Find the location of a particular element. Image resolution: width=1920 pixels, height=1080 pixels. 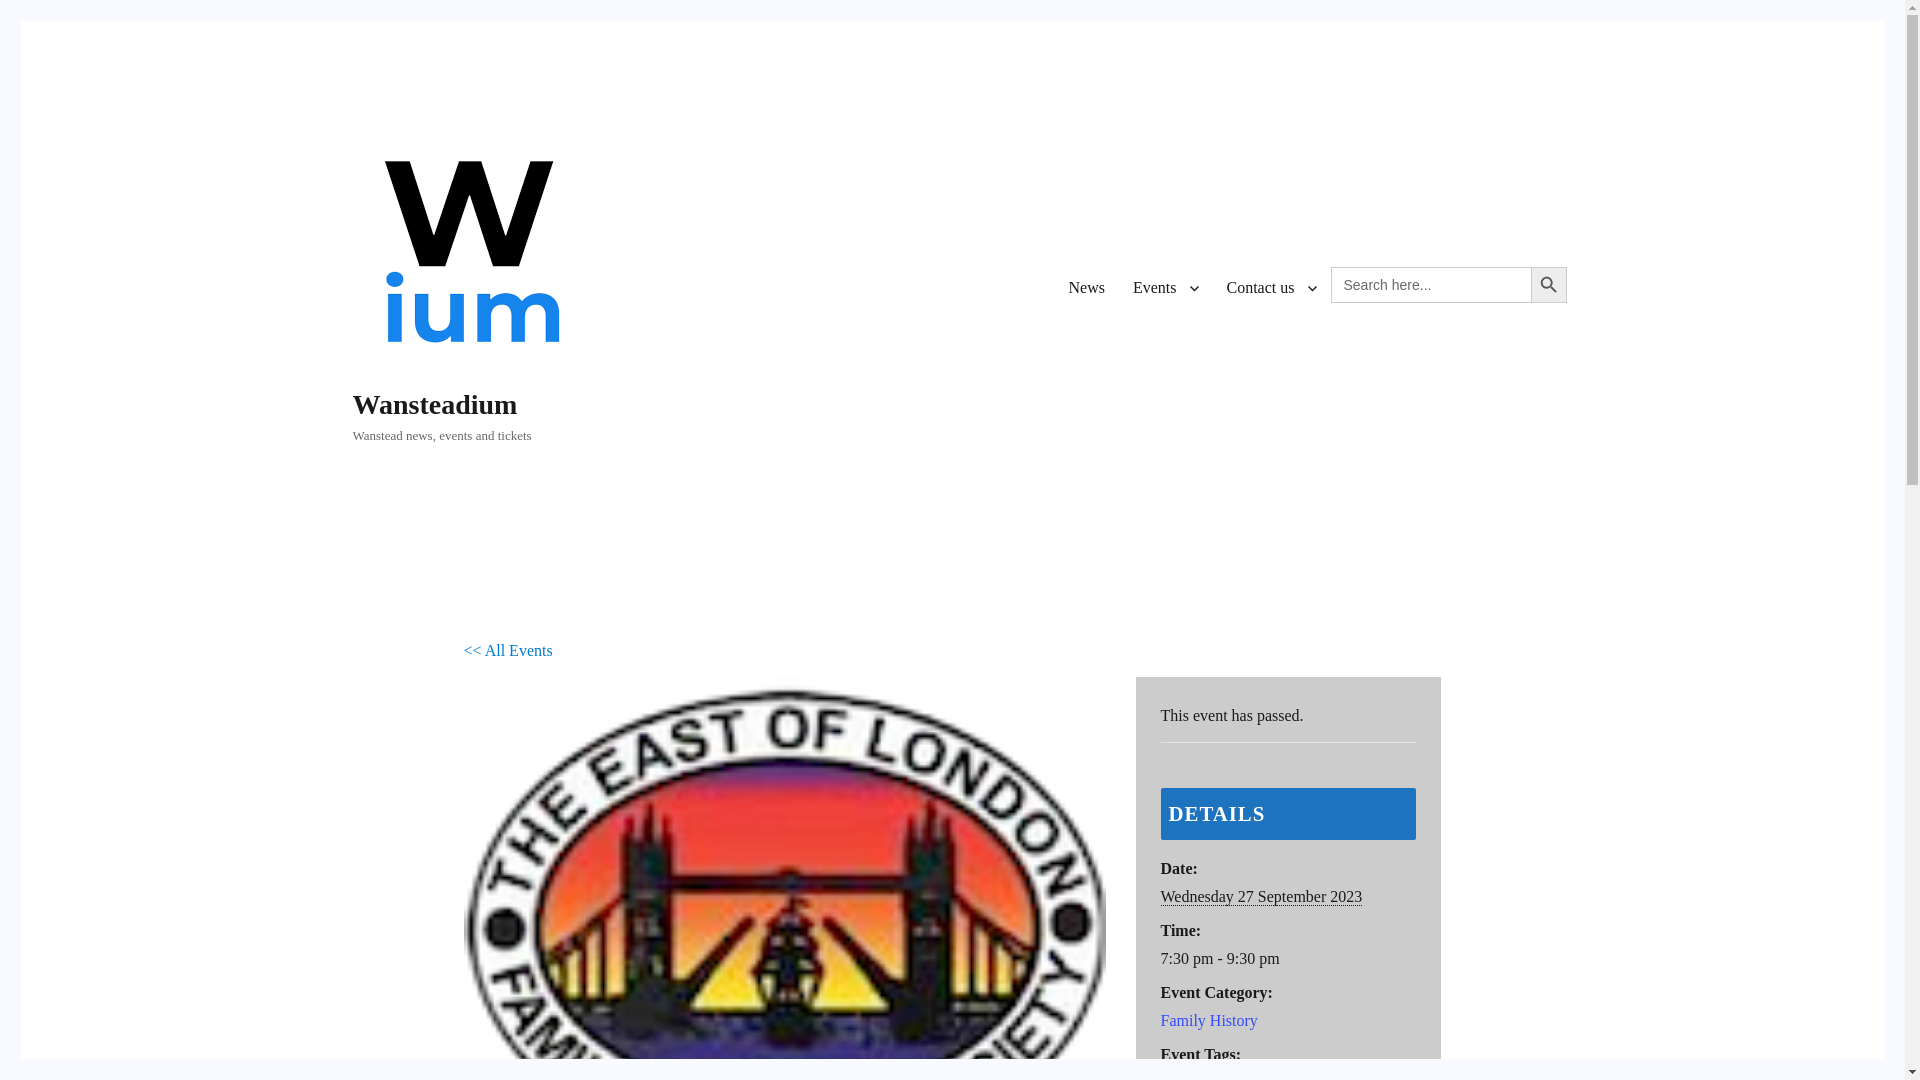

News is located at coordinates (1086, 287).